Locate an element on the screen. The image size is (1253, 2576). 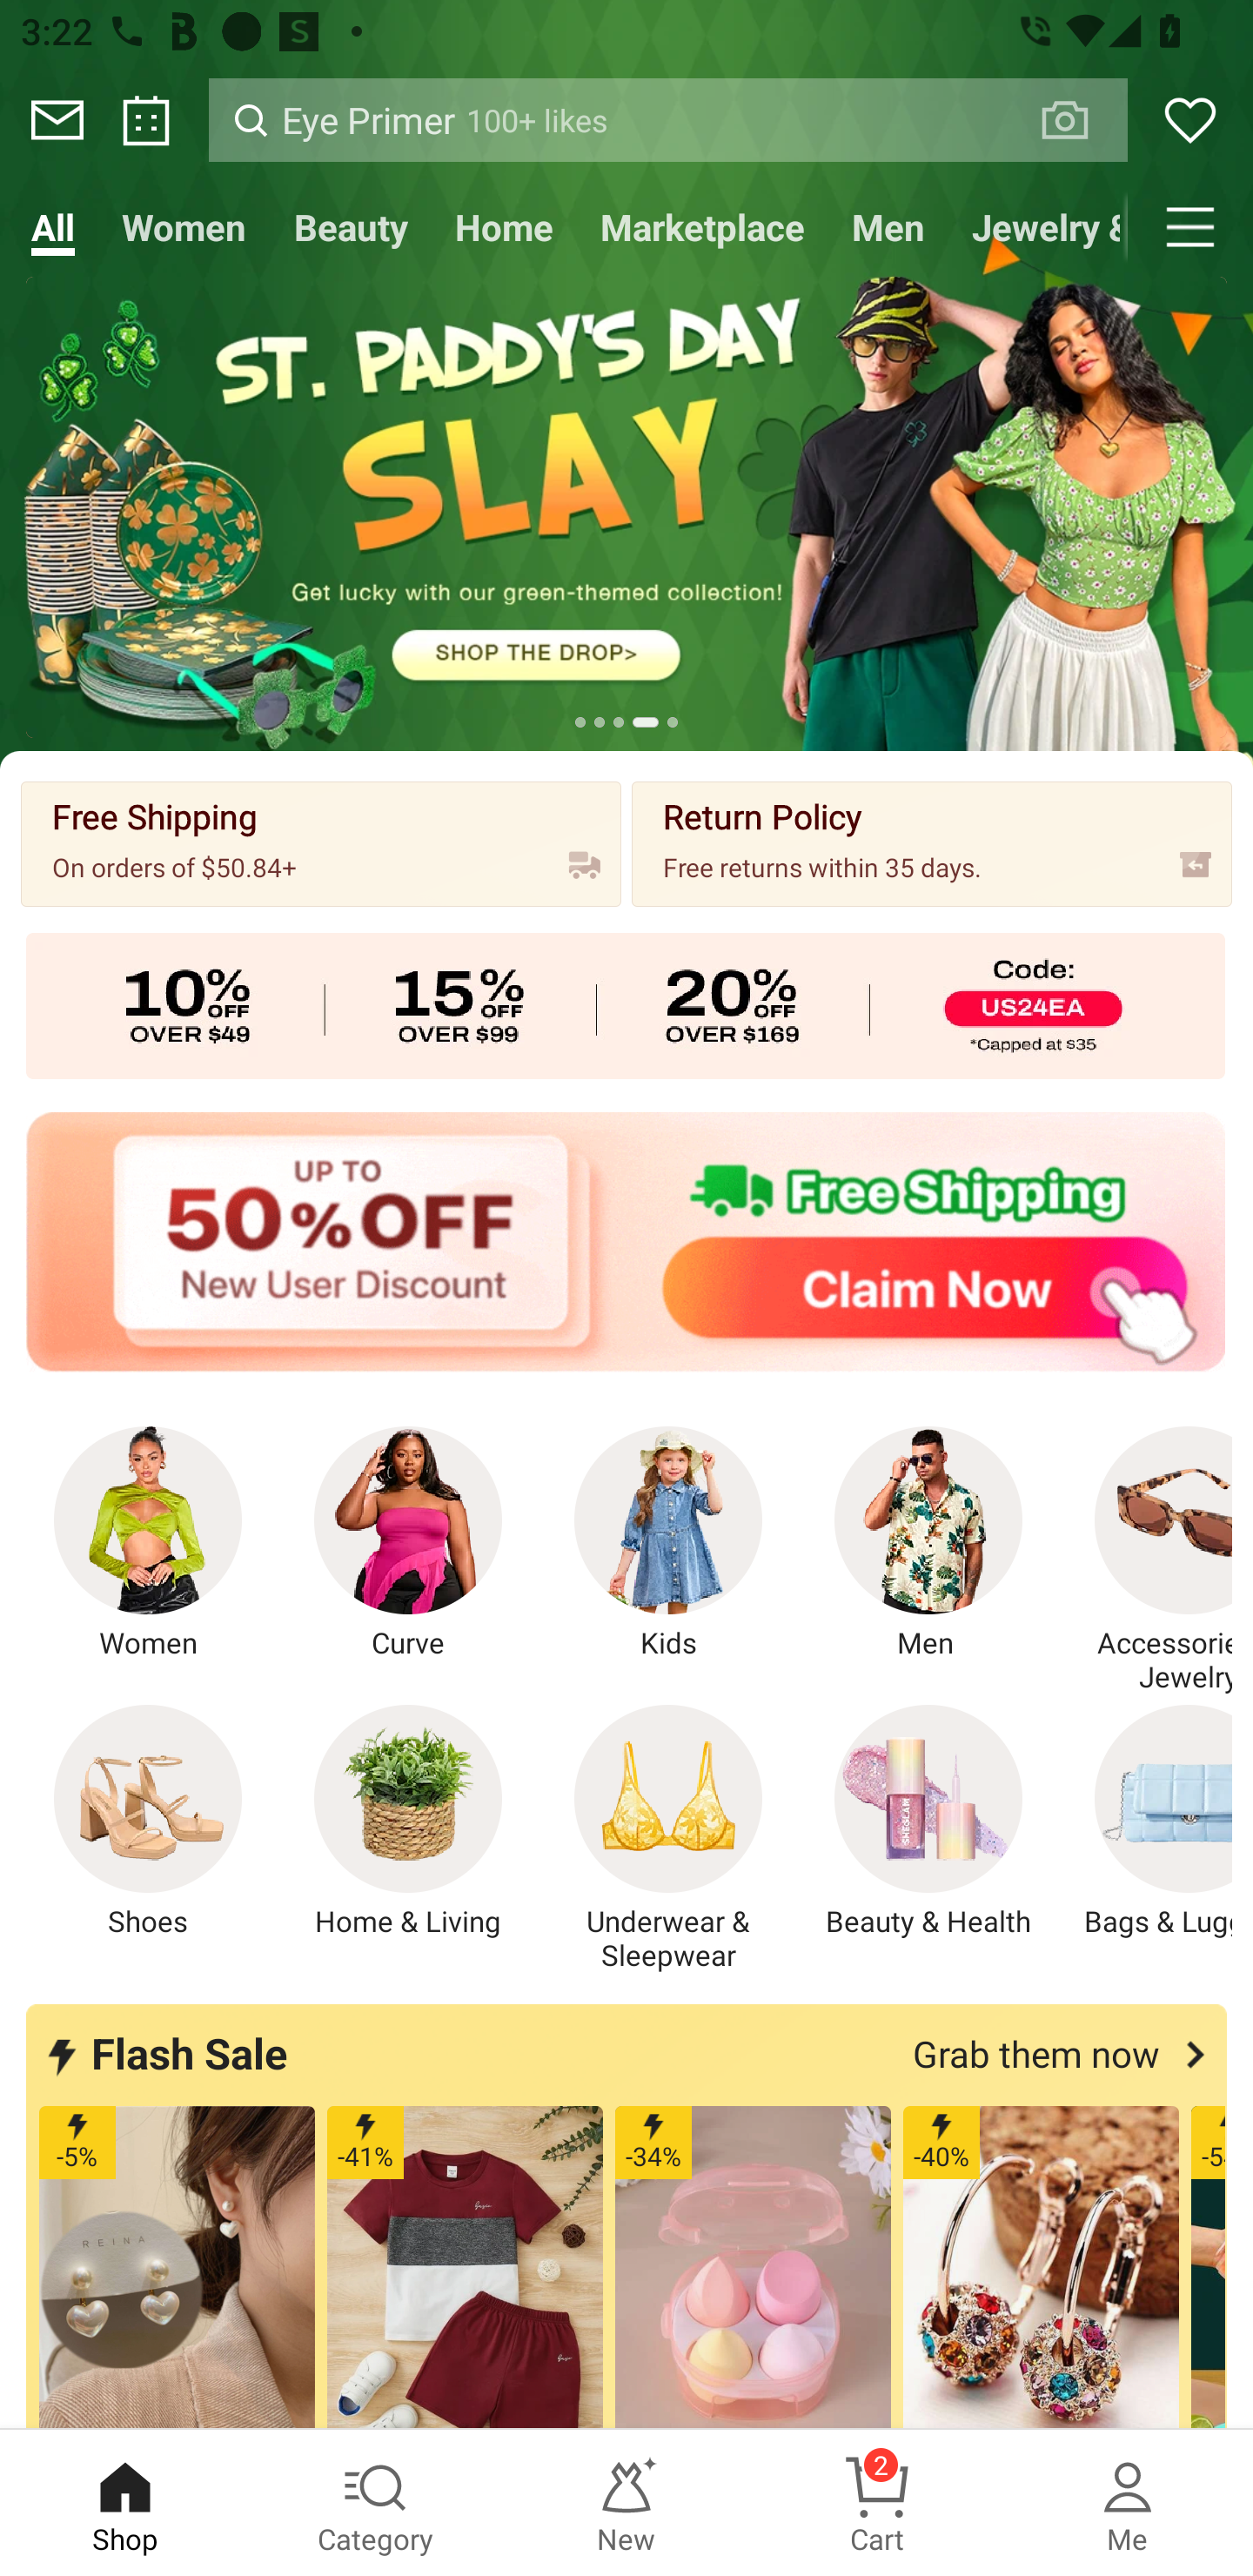
Women is located at coordinates (148, 1544).